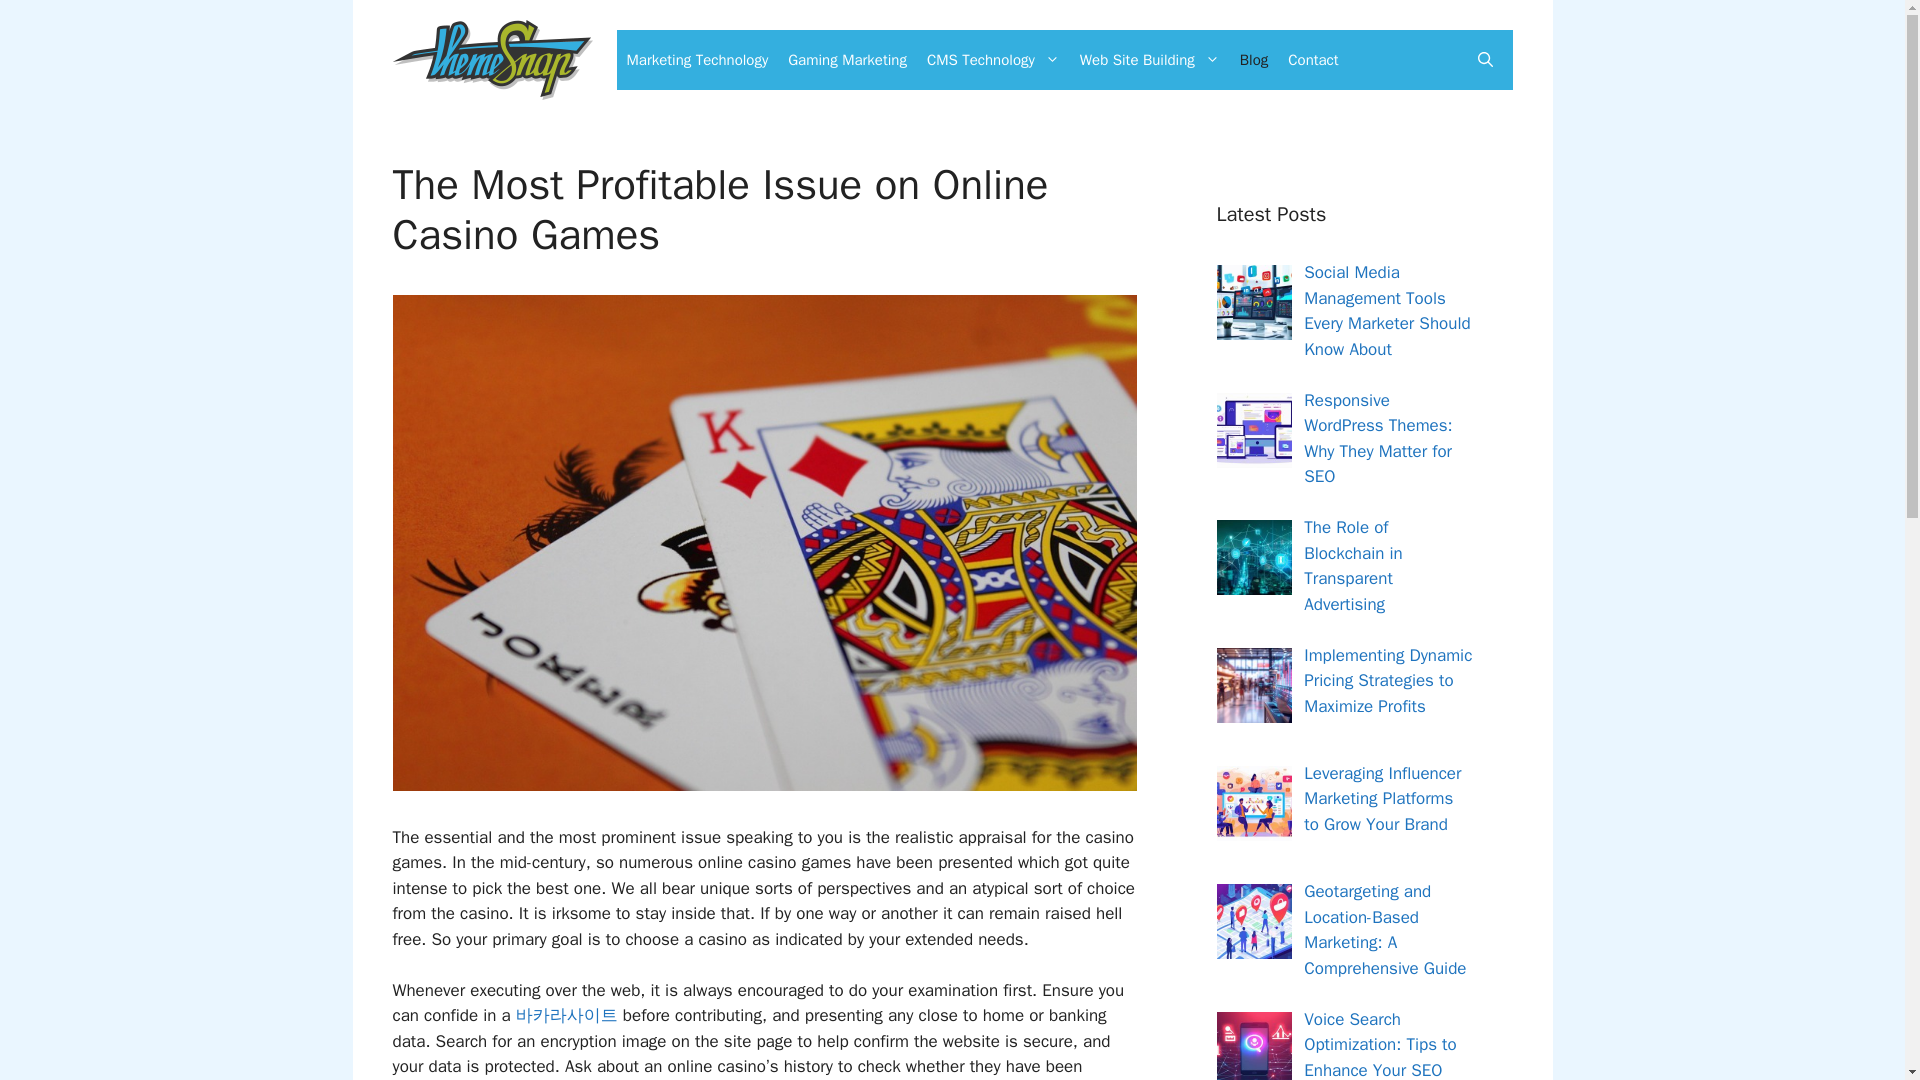 This screenshot has height=1080, width=1920. I want to click on CMS Technology, so click(993, 60).